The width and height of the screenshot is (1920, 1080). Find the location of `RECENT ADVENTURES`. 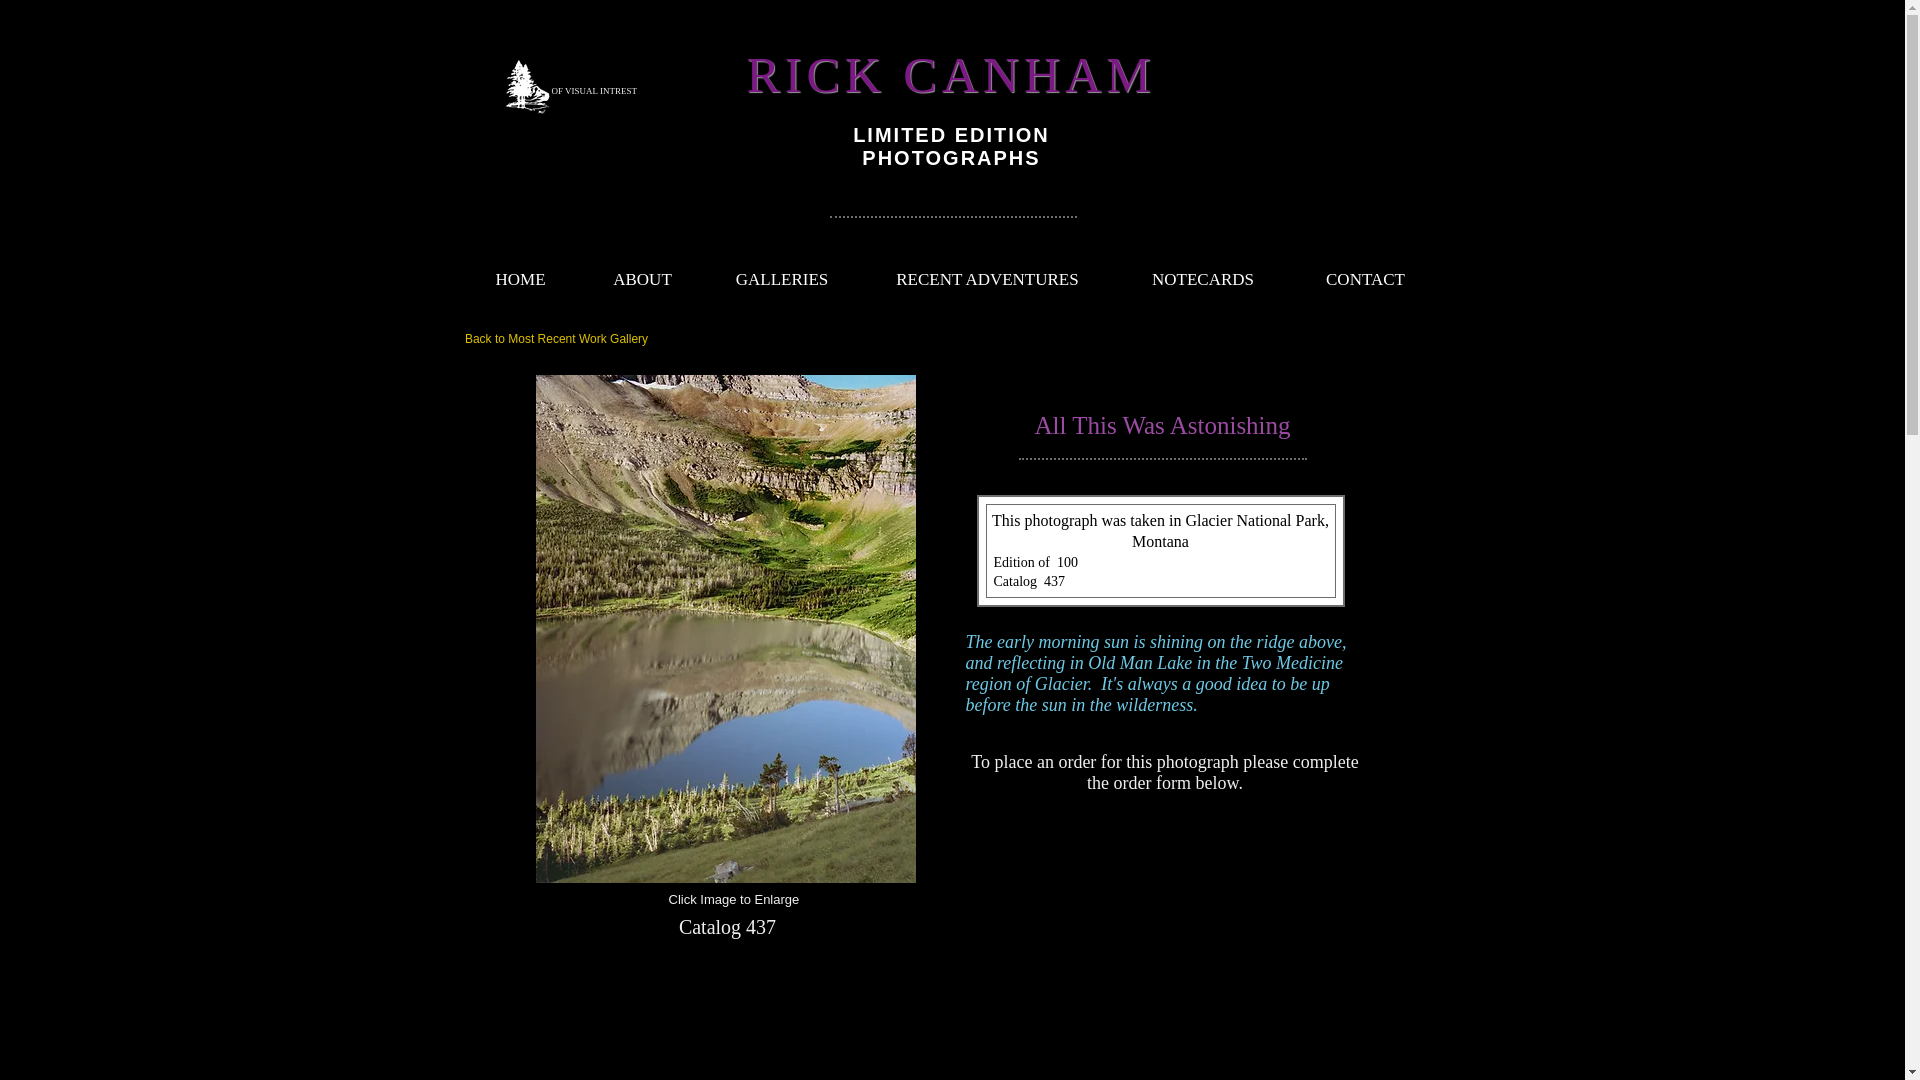

RECENT ADVENTURES is located at coordinates (986, 279).